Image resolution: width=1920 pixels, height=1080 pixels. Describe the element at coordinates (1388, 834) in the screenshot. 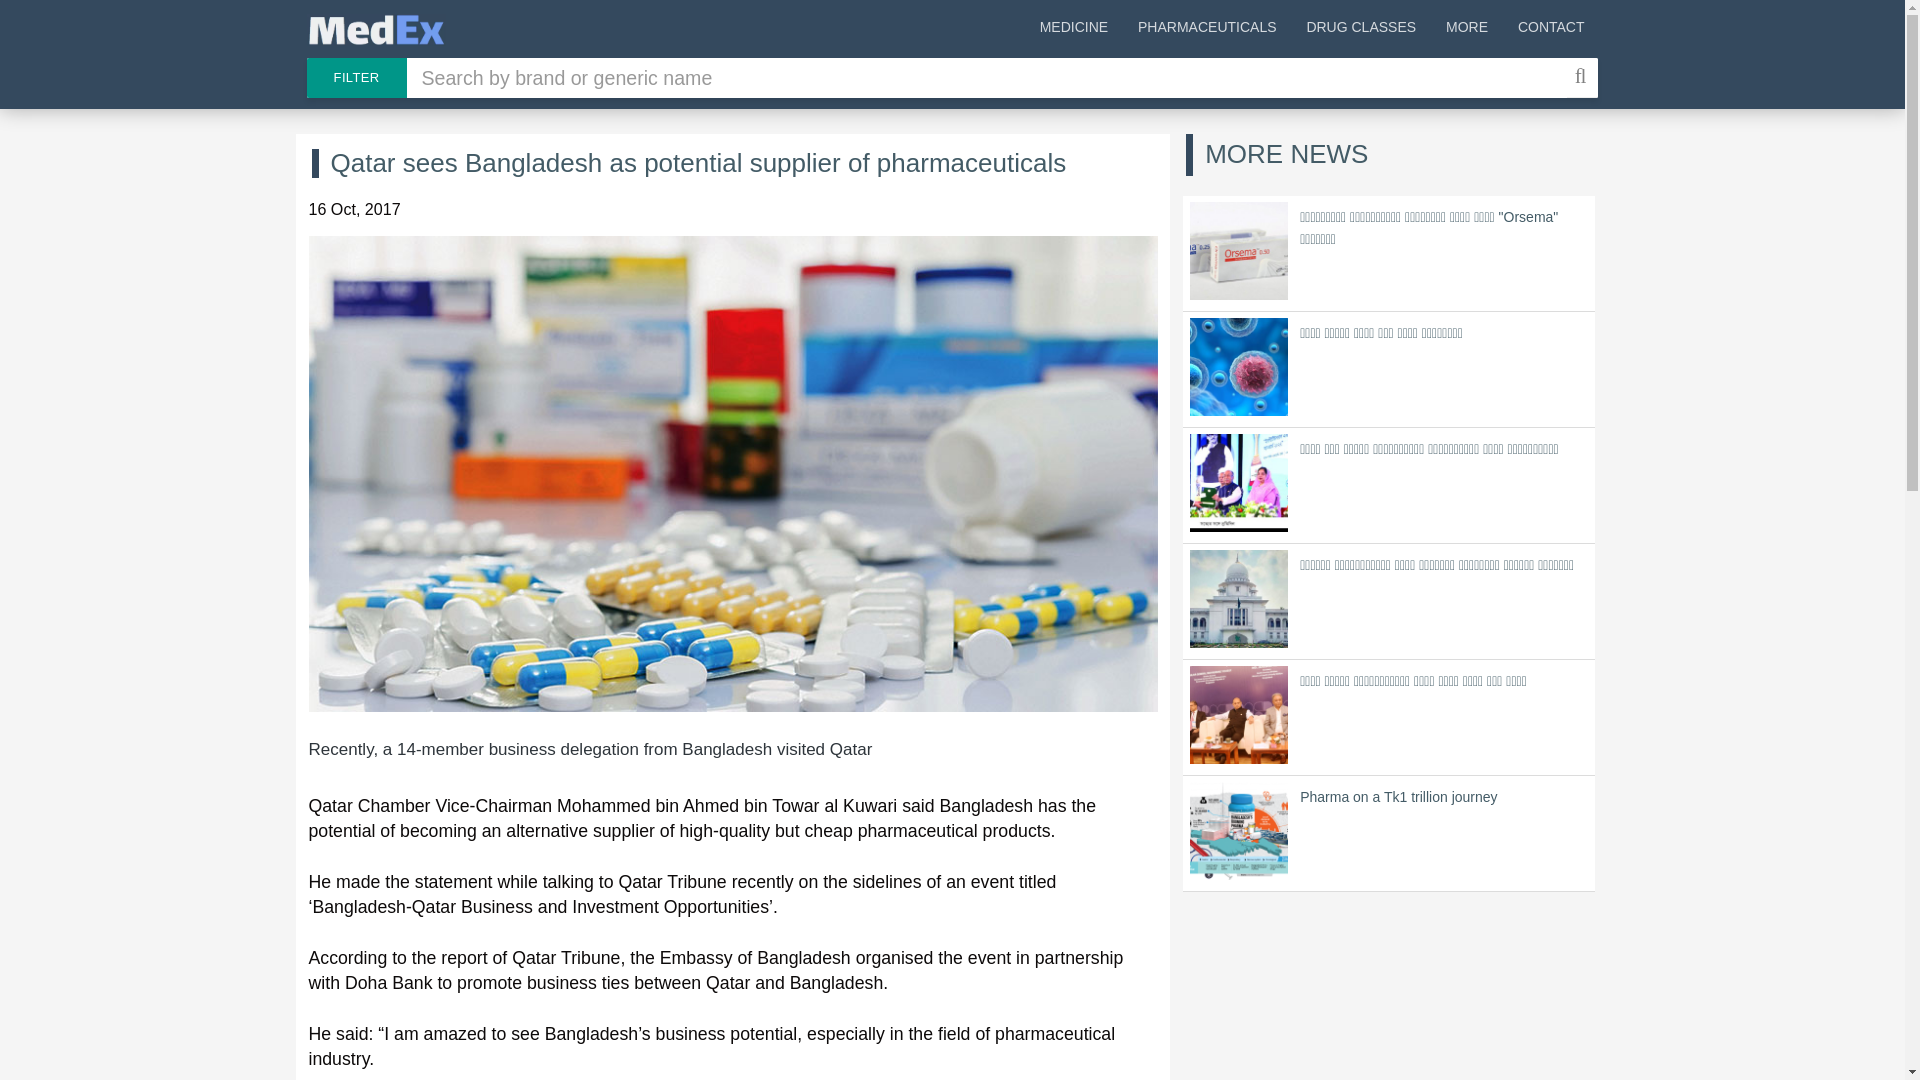

I see `Pharma on a Tk1 trillion journey` at that location.